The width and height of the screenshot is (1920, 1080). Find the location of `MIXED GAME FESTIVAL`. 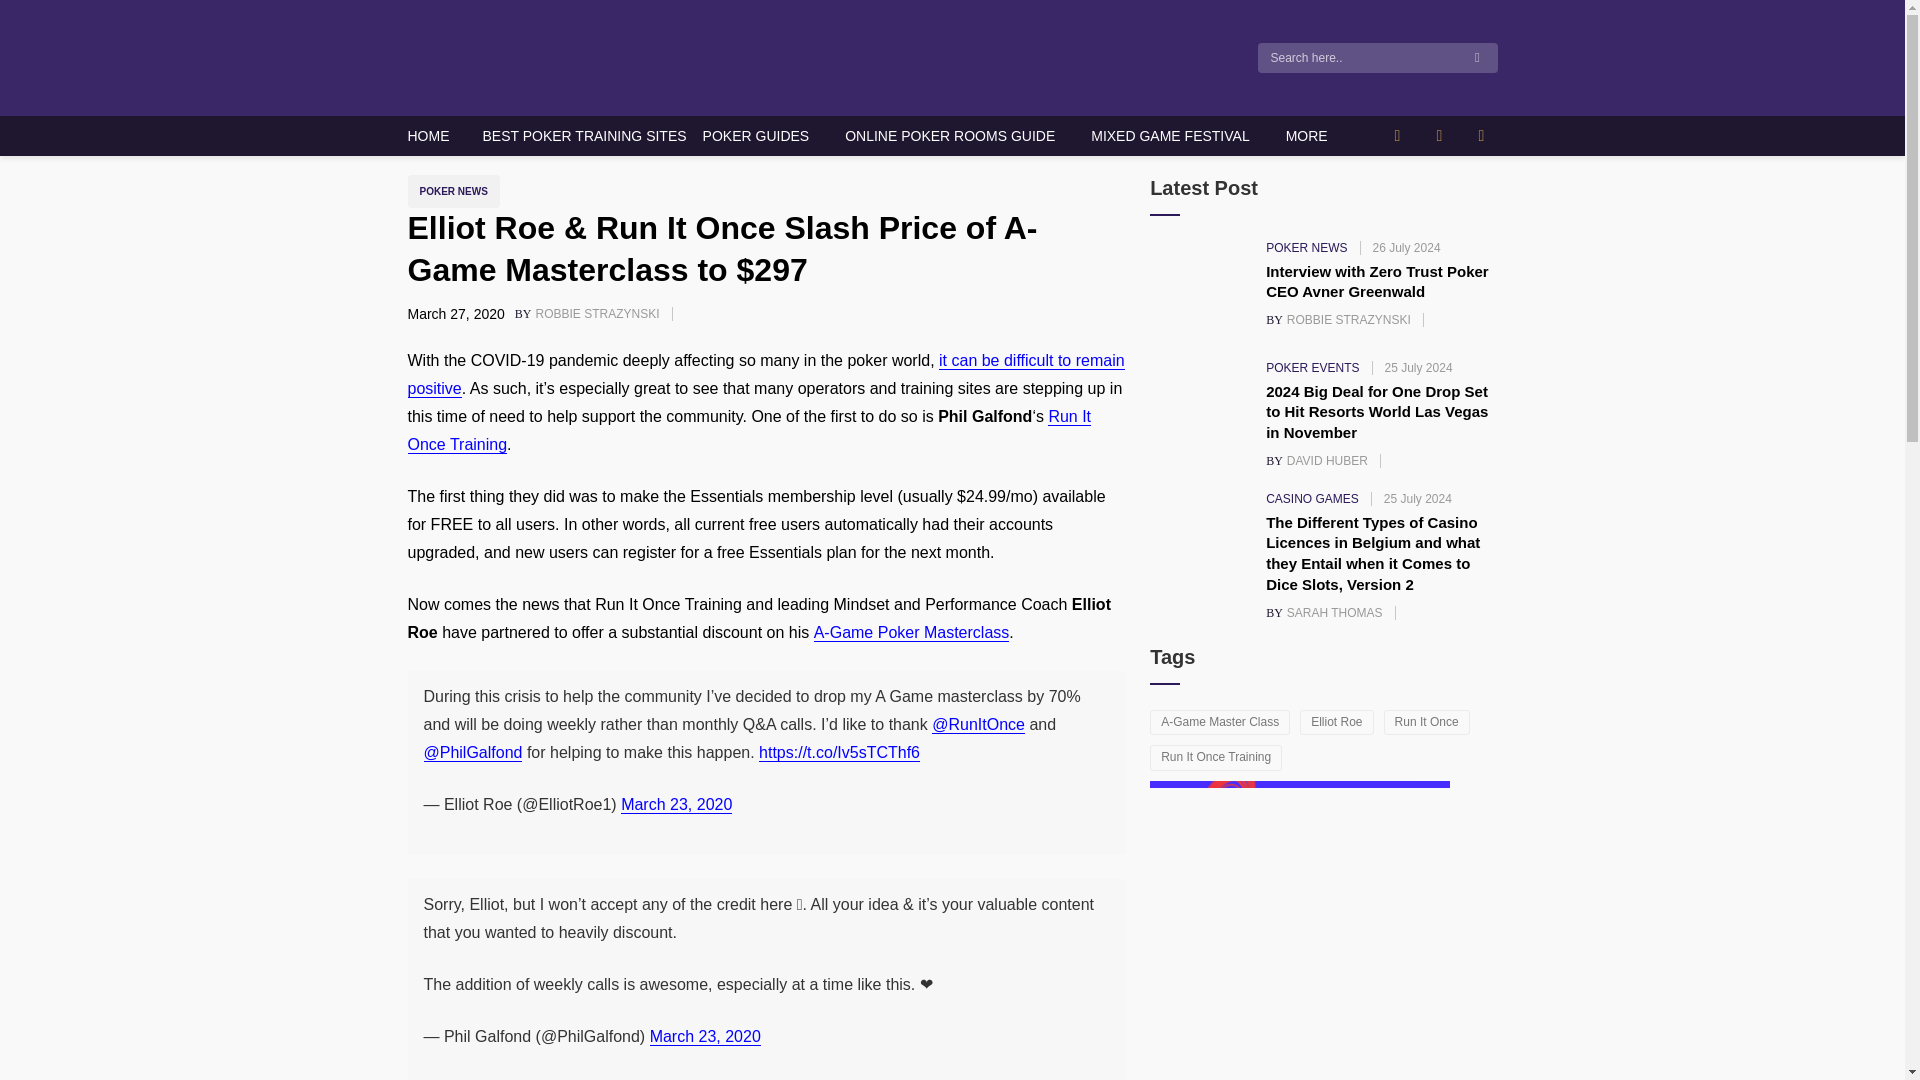

MIXED GAME FESTIVAL is located at coordinates (1170, 135).